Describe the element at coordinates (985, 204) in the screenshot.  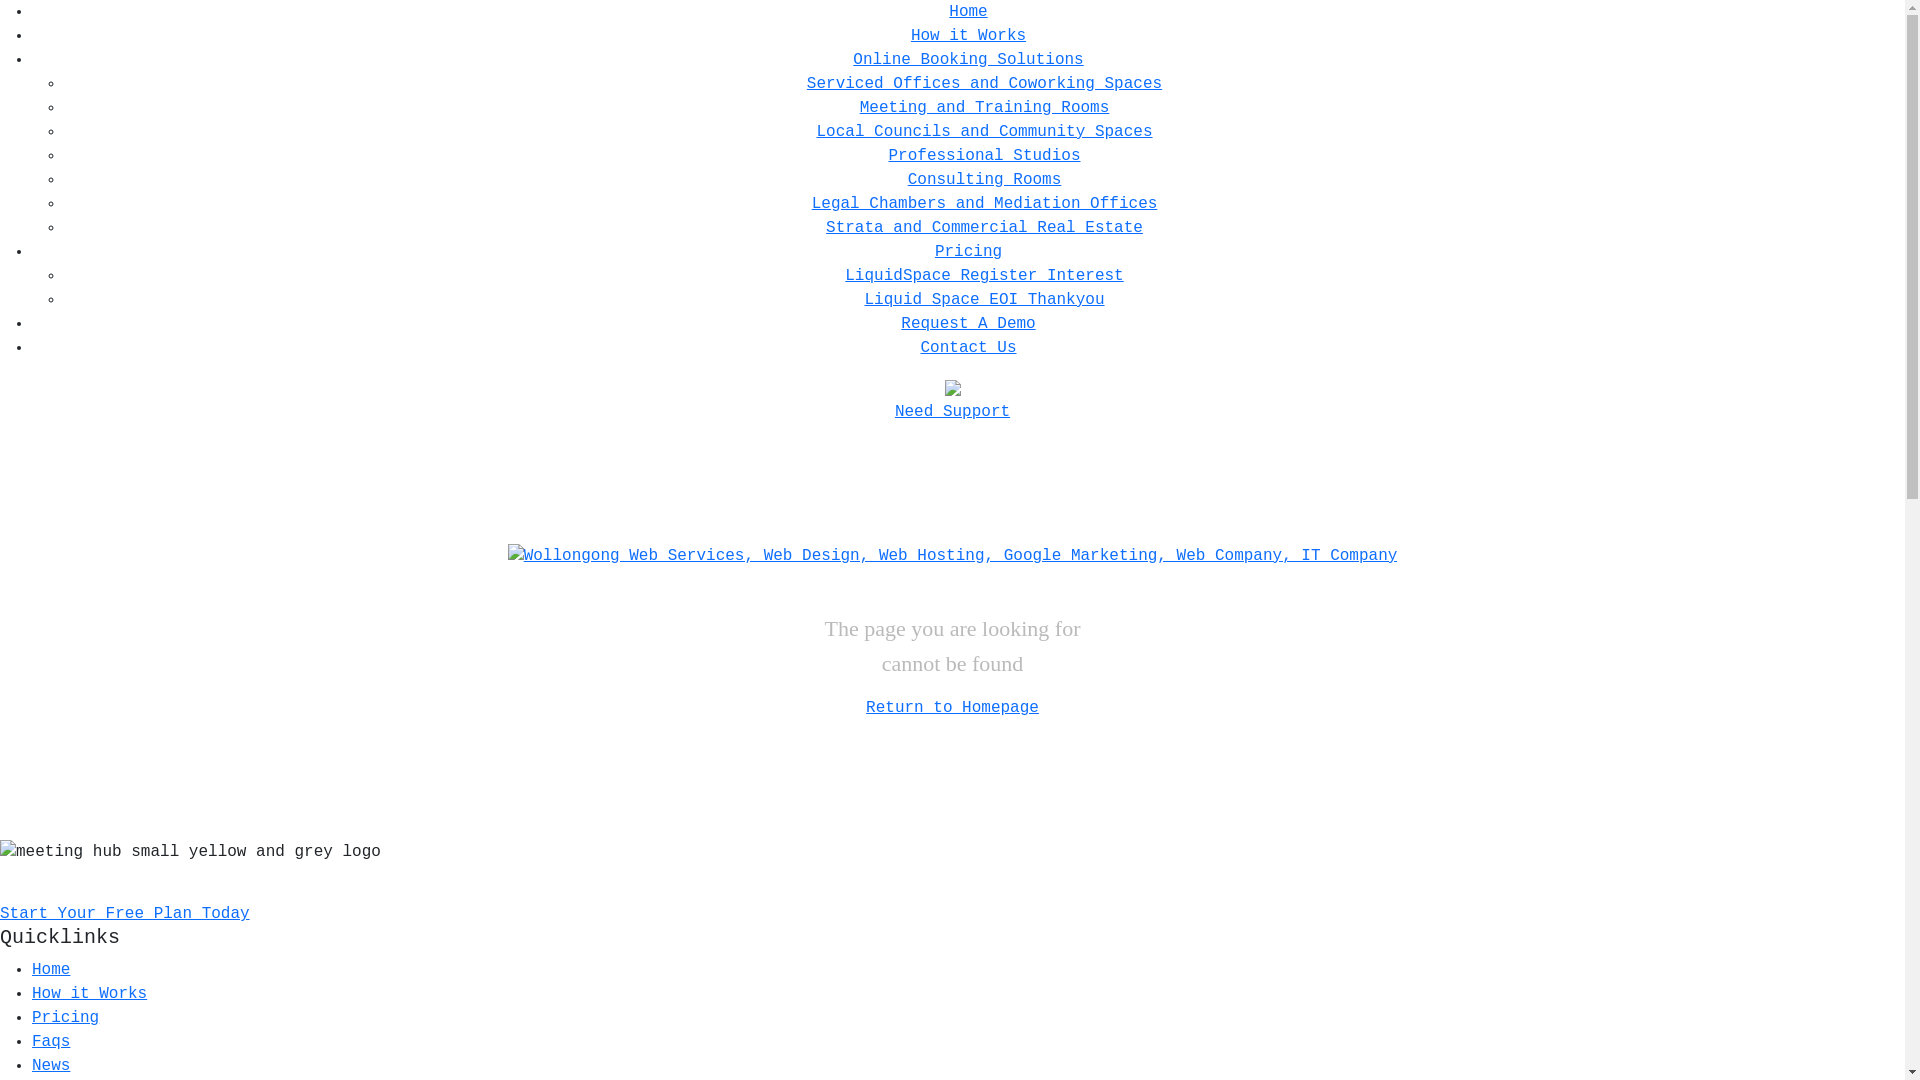
I see `Legal Chambers and Mediation Offices` at that location.